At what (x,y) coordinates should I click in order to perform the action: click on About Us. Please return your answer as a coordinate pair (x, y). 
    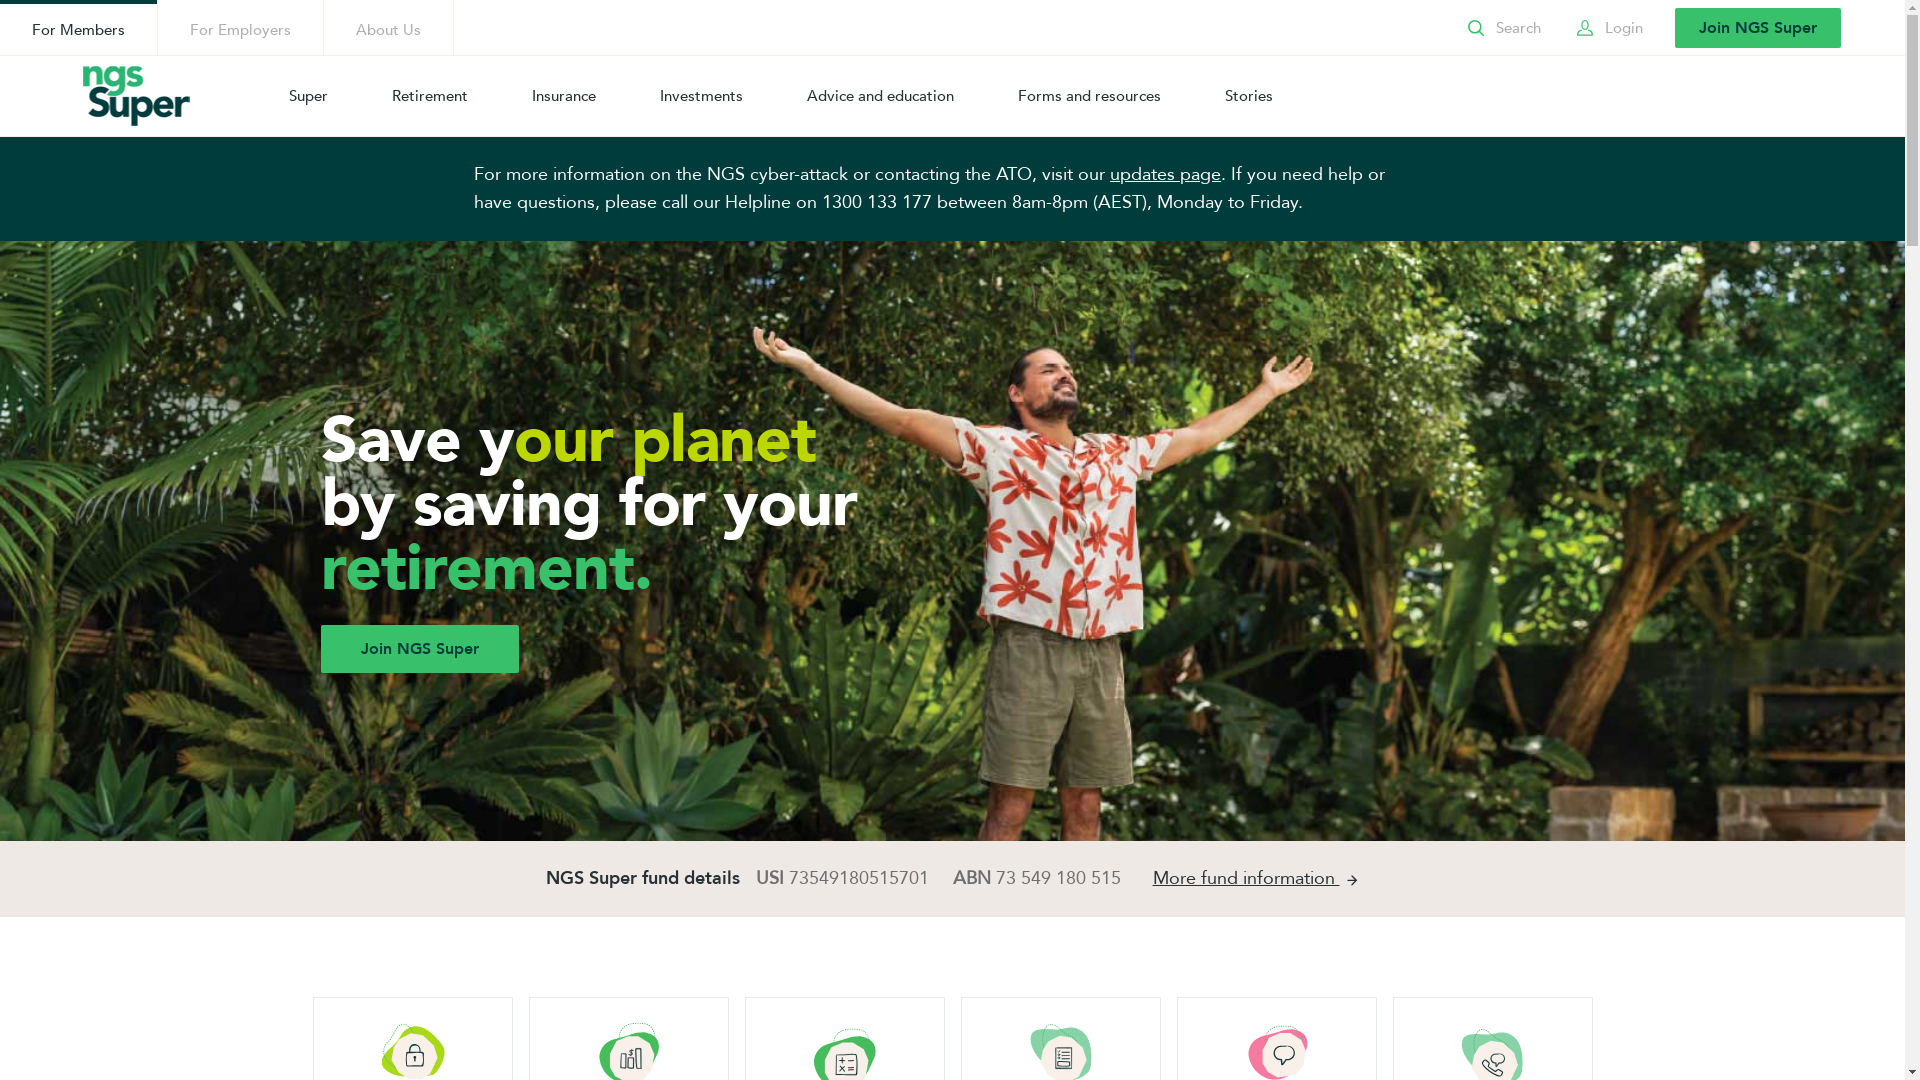
    Looking at the image, I should click on (388, 28).